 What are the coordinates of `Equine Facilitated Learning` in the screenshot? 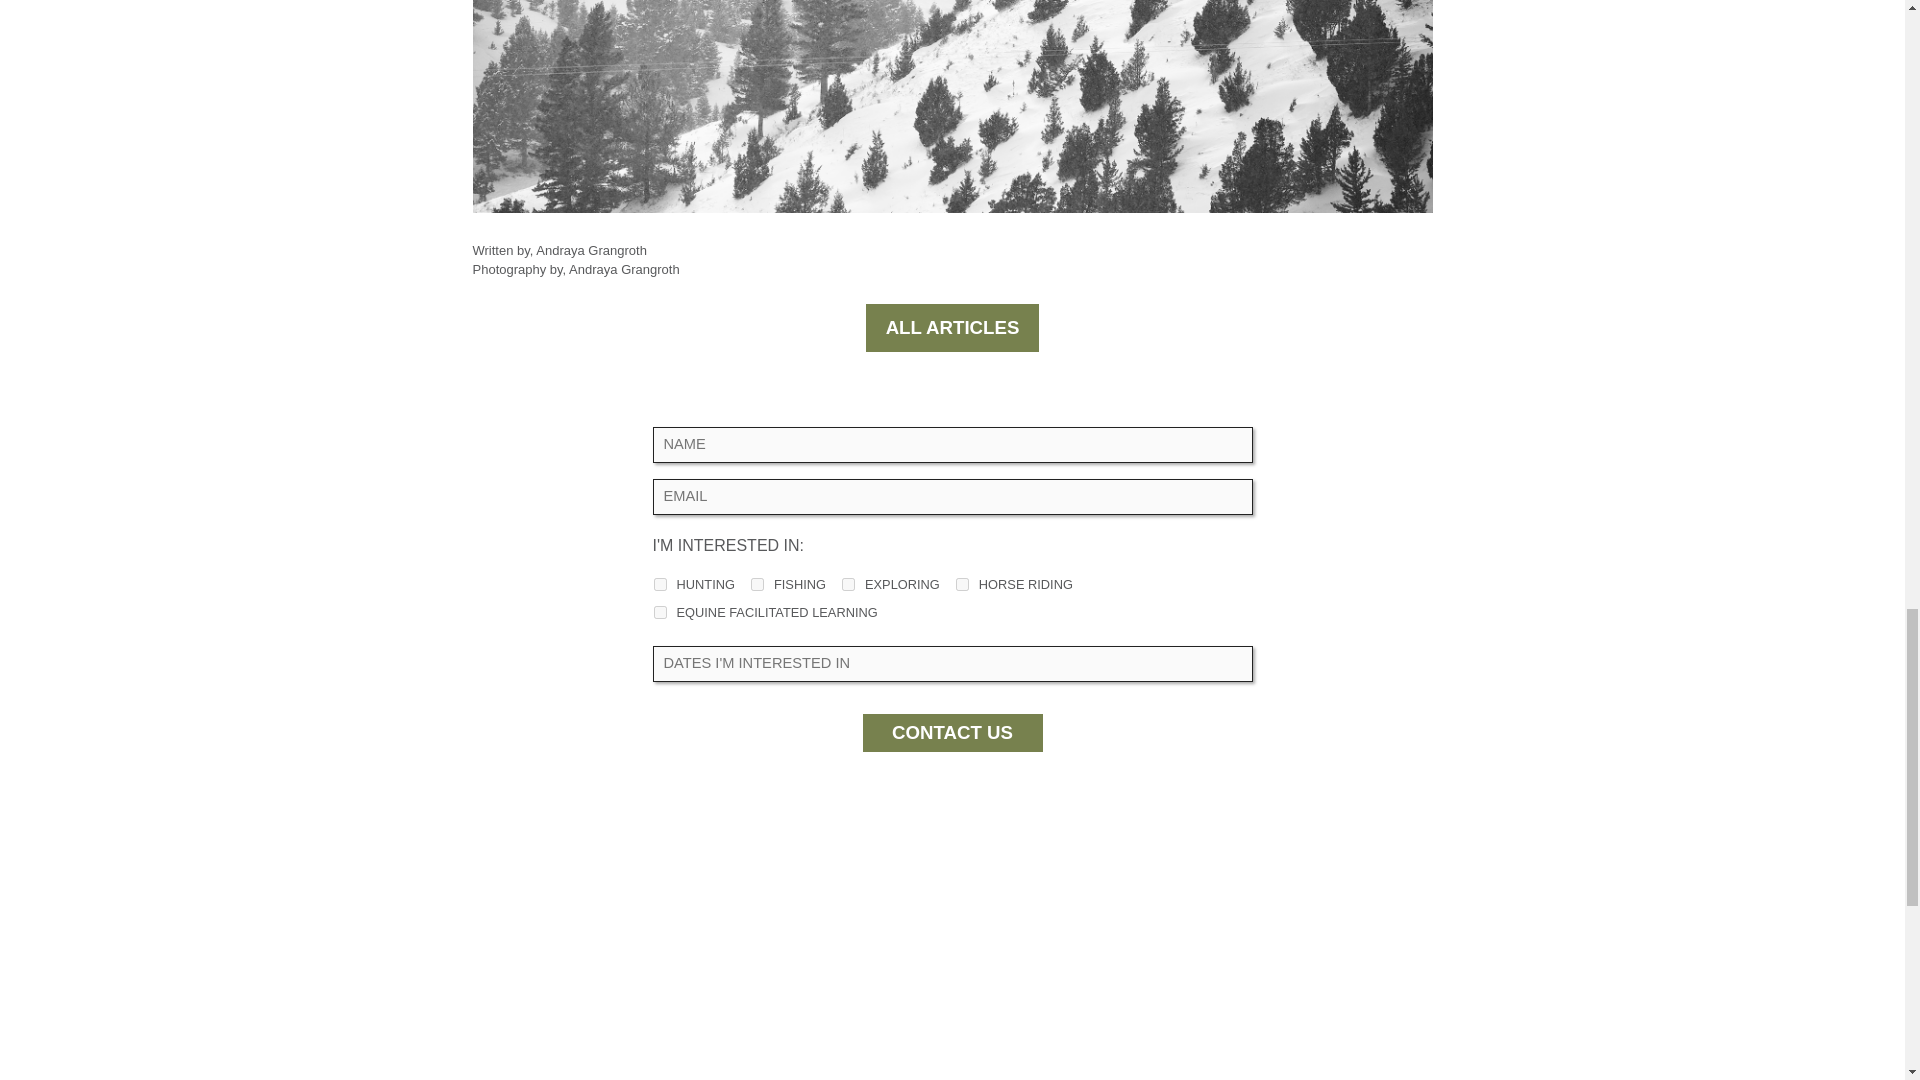 It's located at (660, 612).